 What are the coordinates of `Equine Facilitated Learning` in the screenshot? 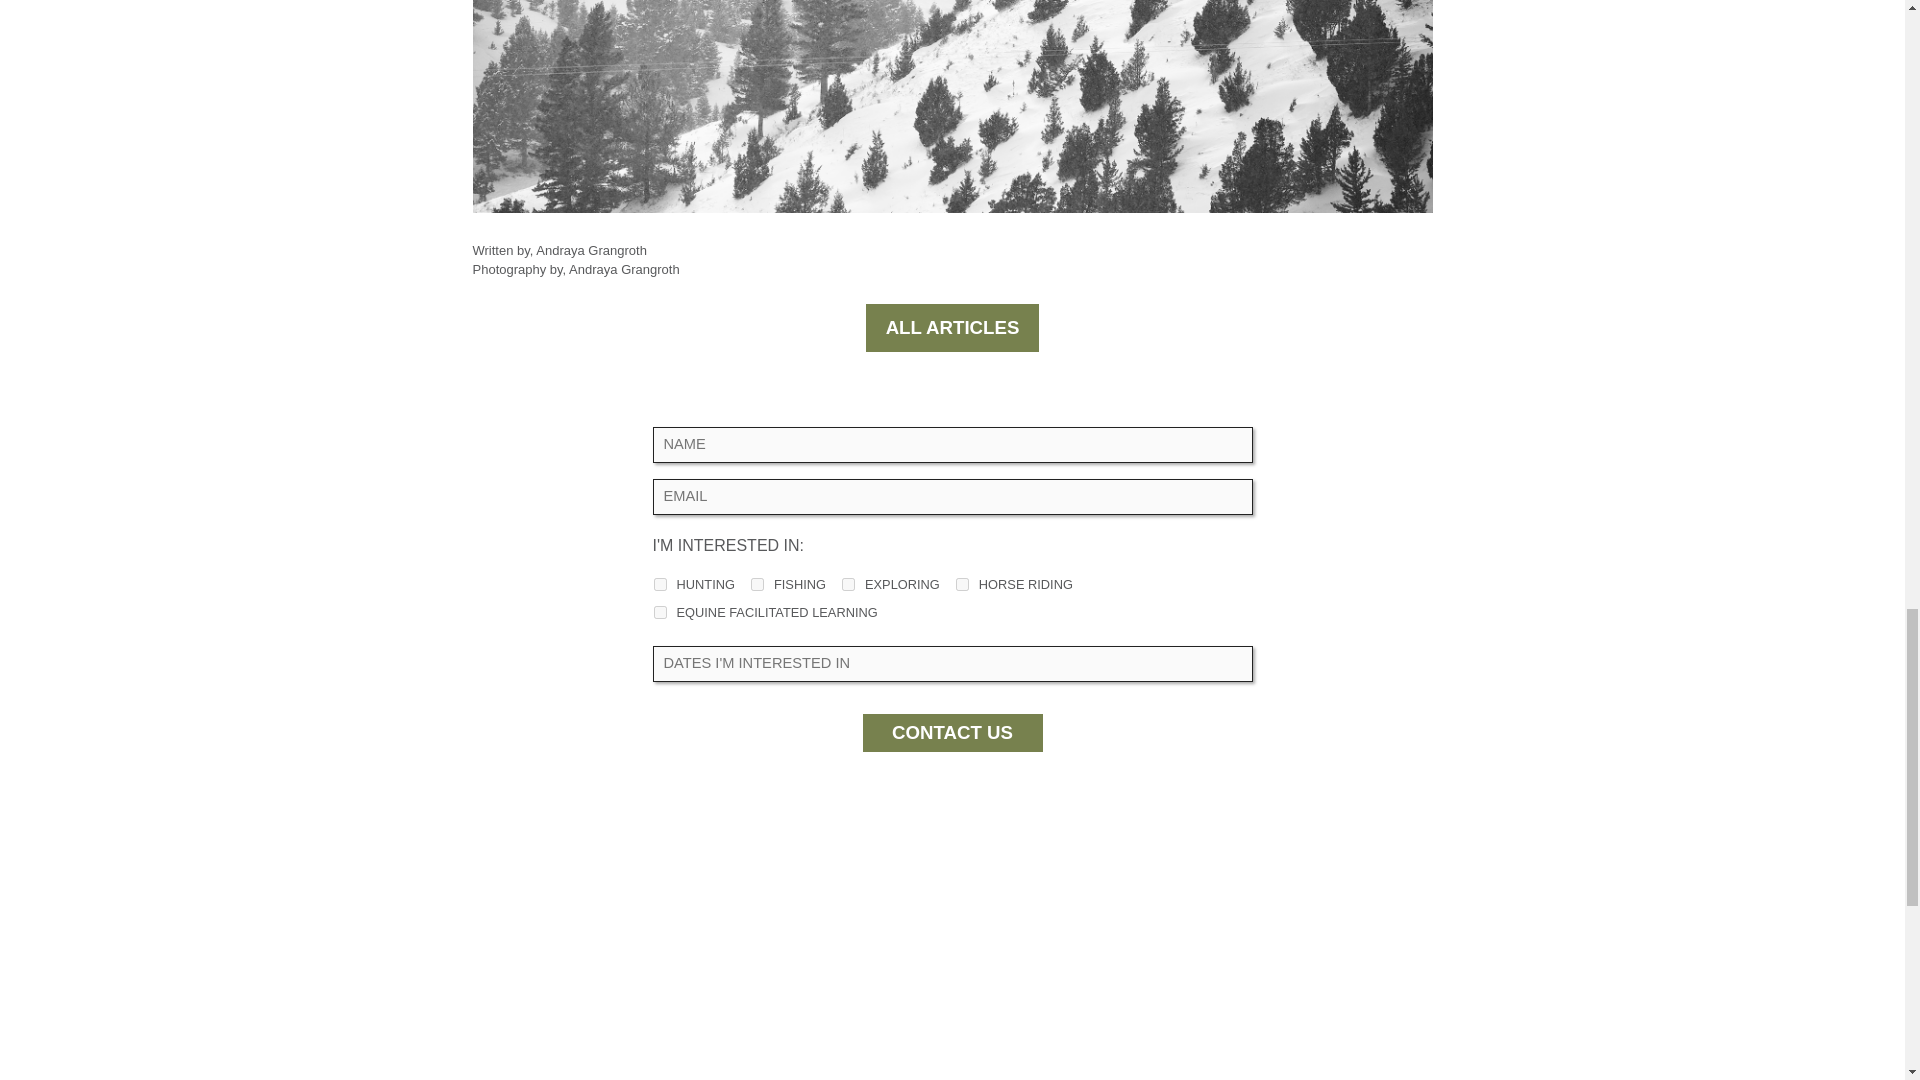 It's located at (660, 612).